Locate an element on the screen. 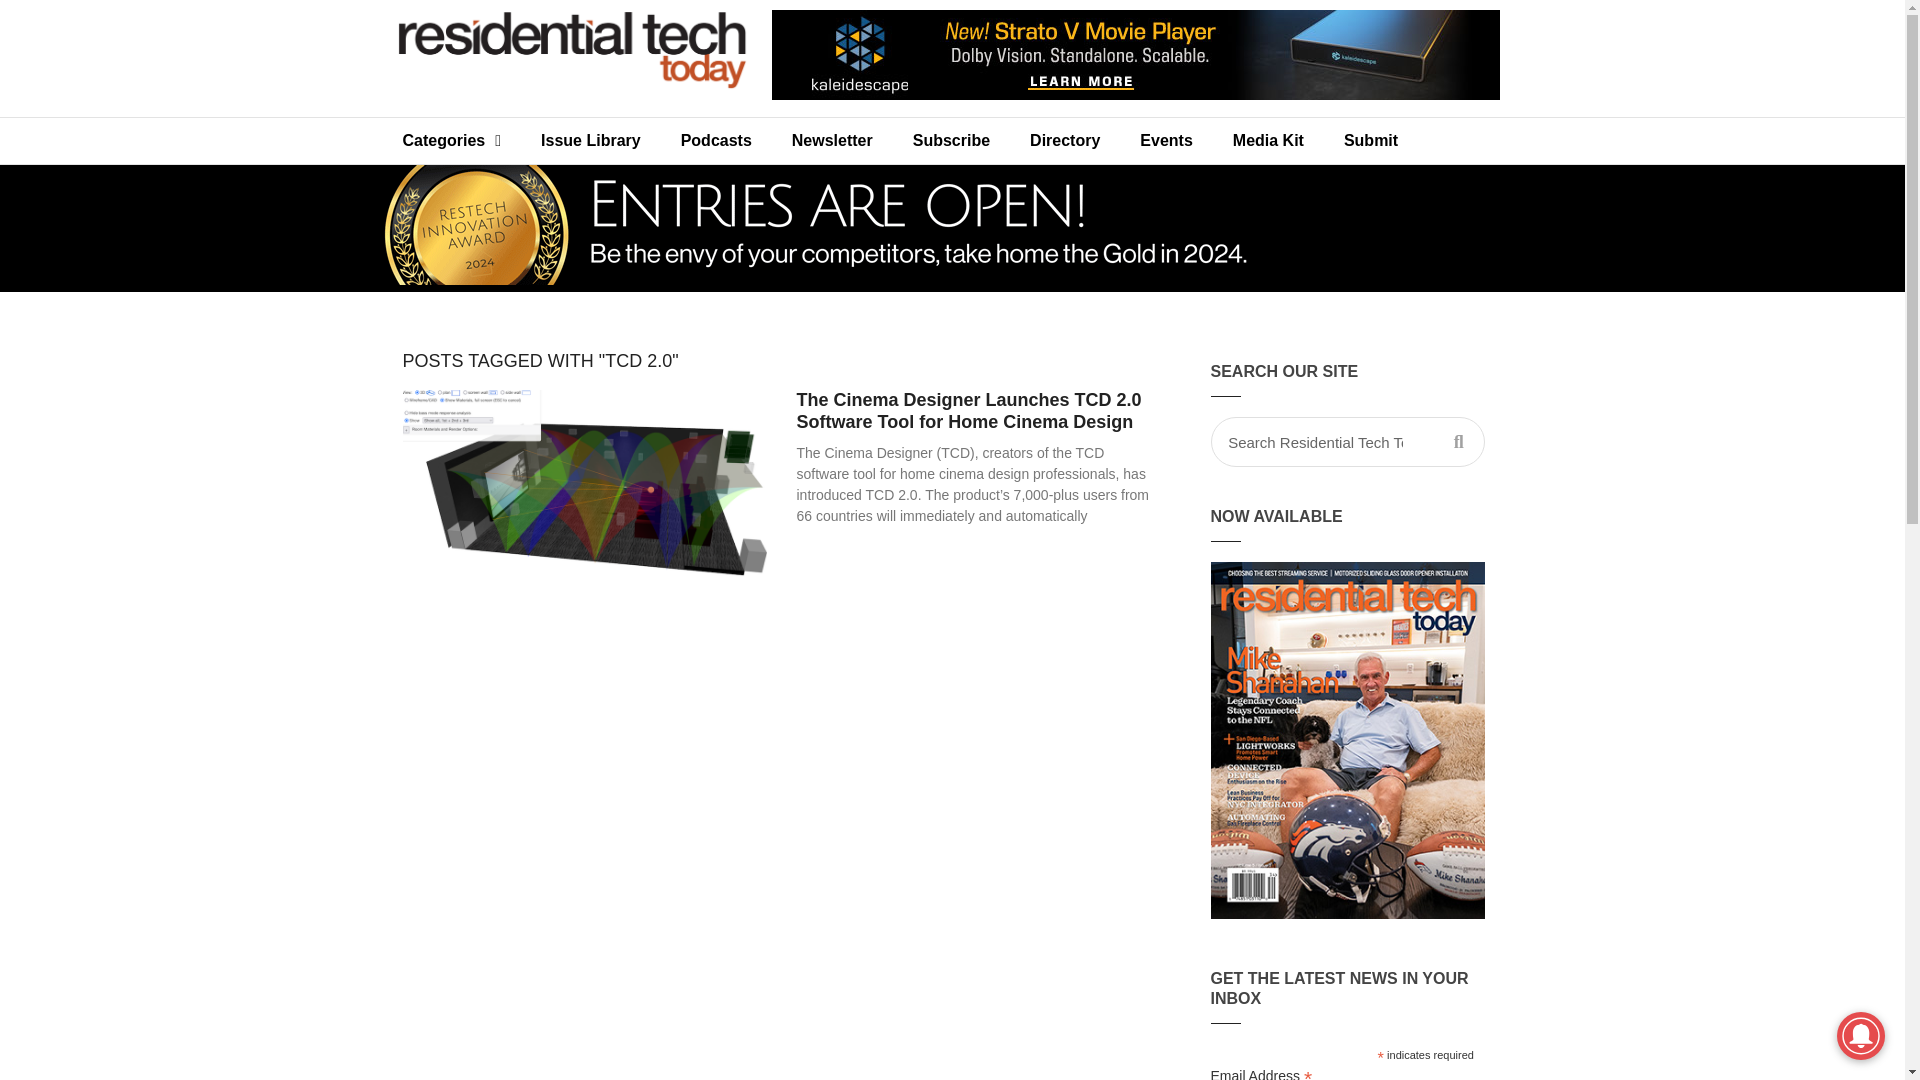 This screenshot has height=1080, width=1920. Submit is located at coordinates (1371, 140).